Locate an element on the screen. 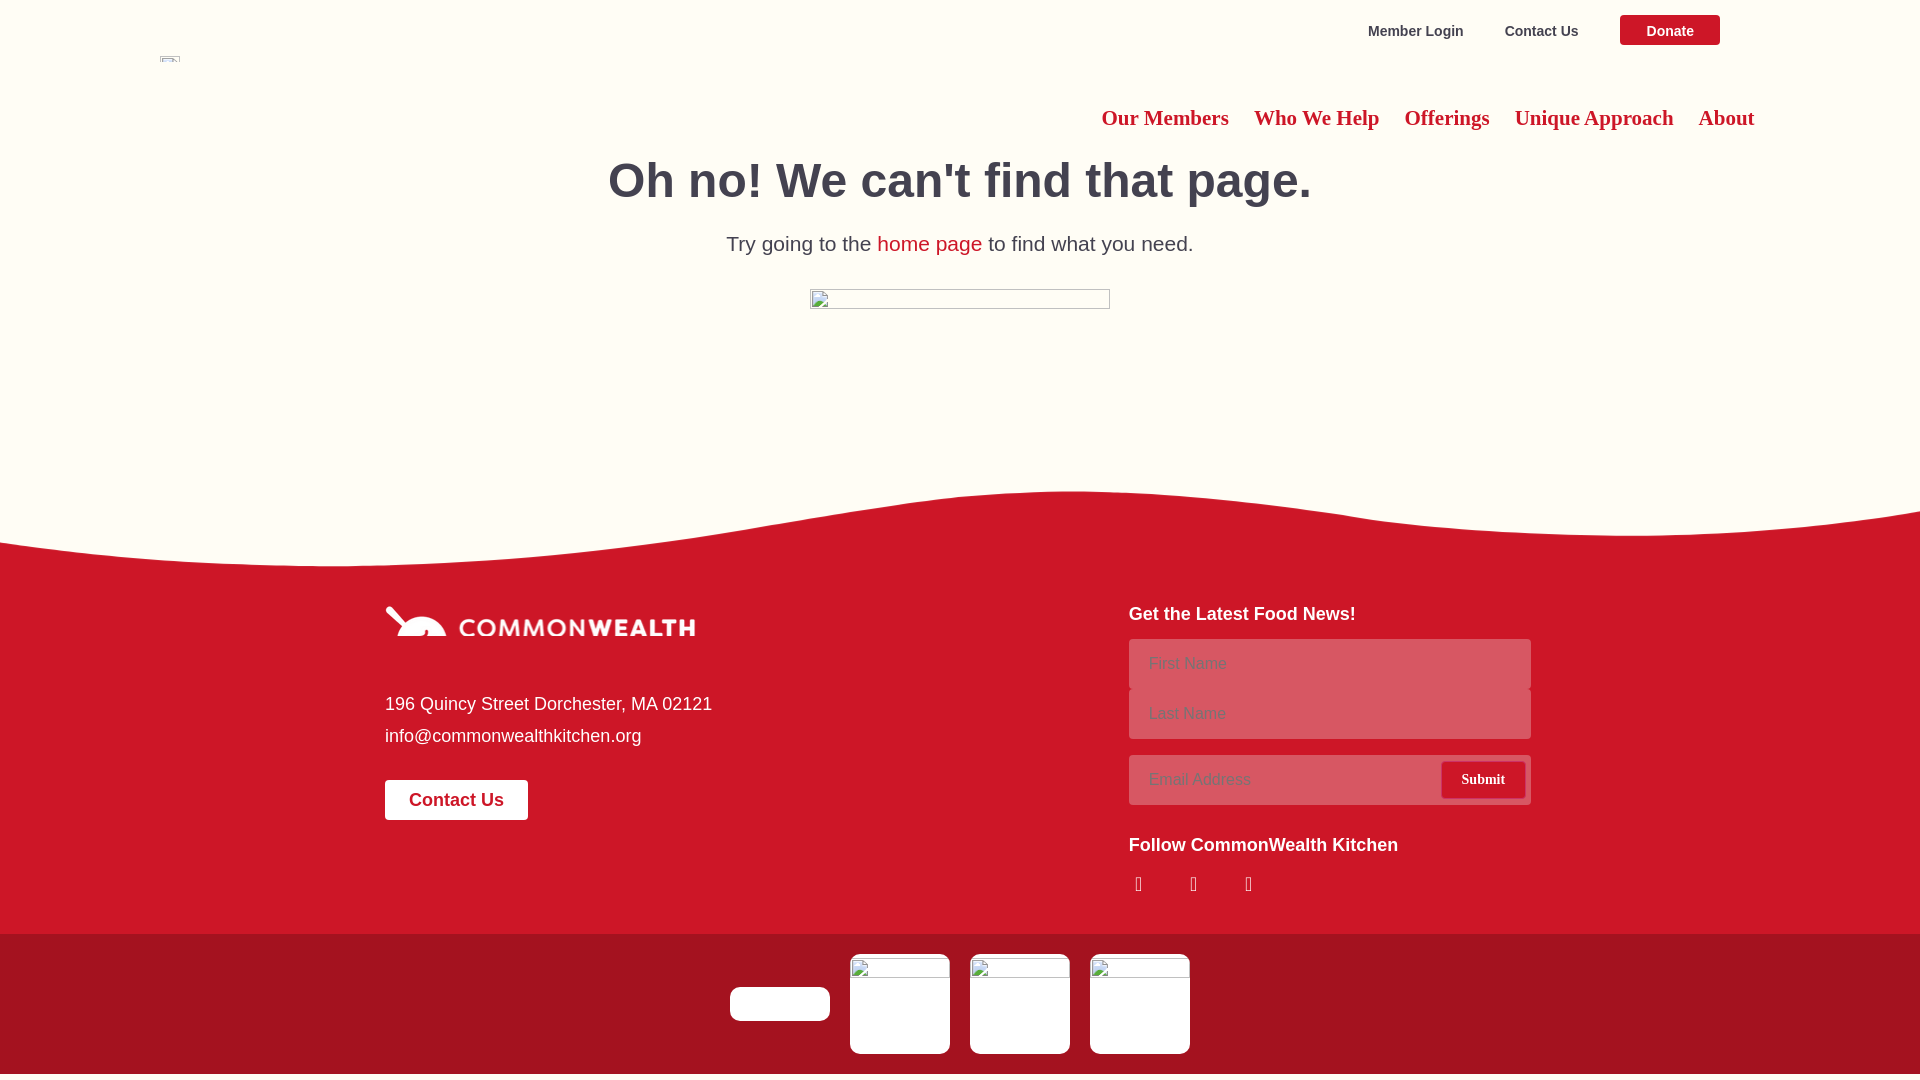 This screenshot has height=1080, width=1920. Offerings is located at coordinates (1447, 118).